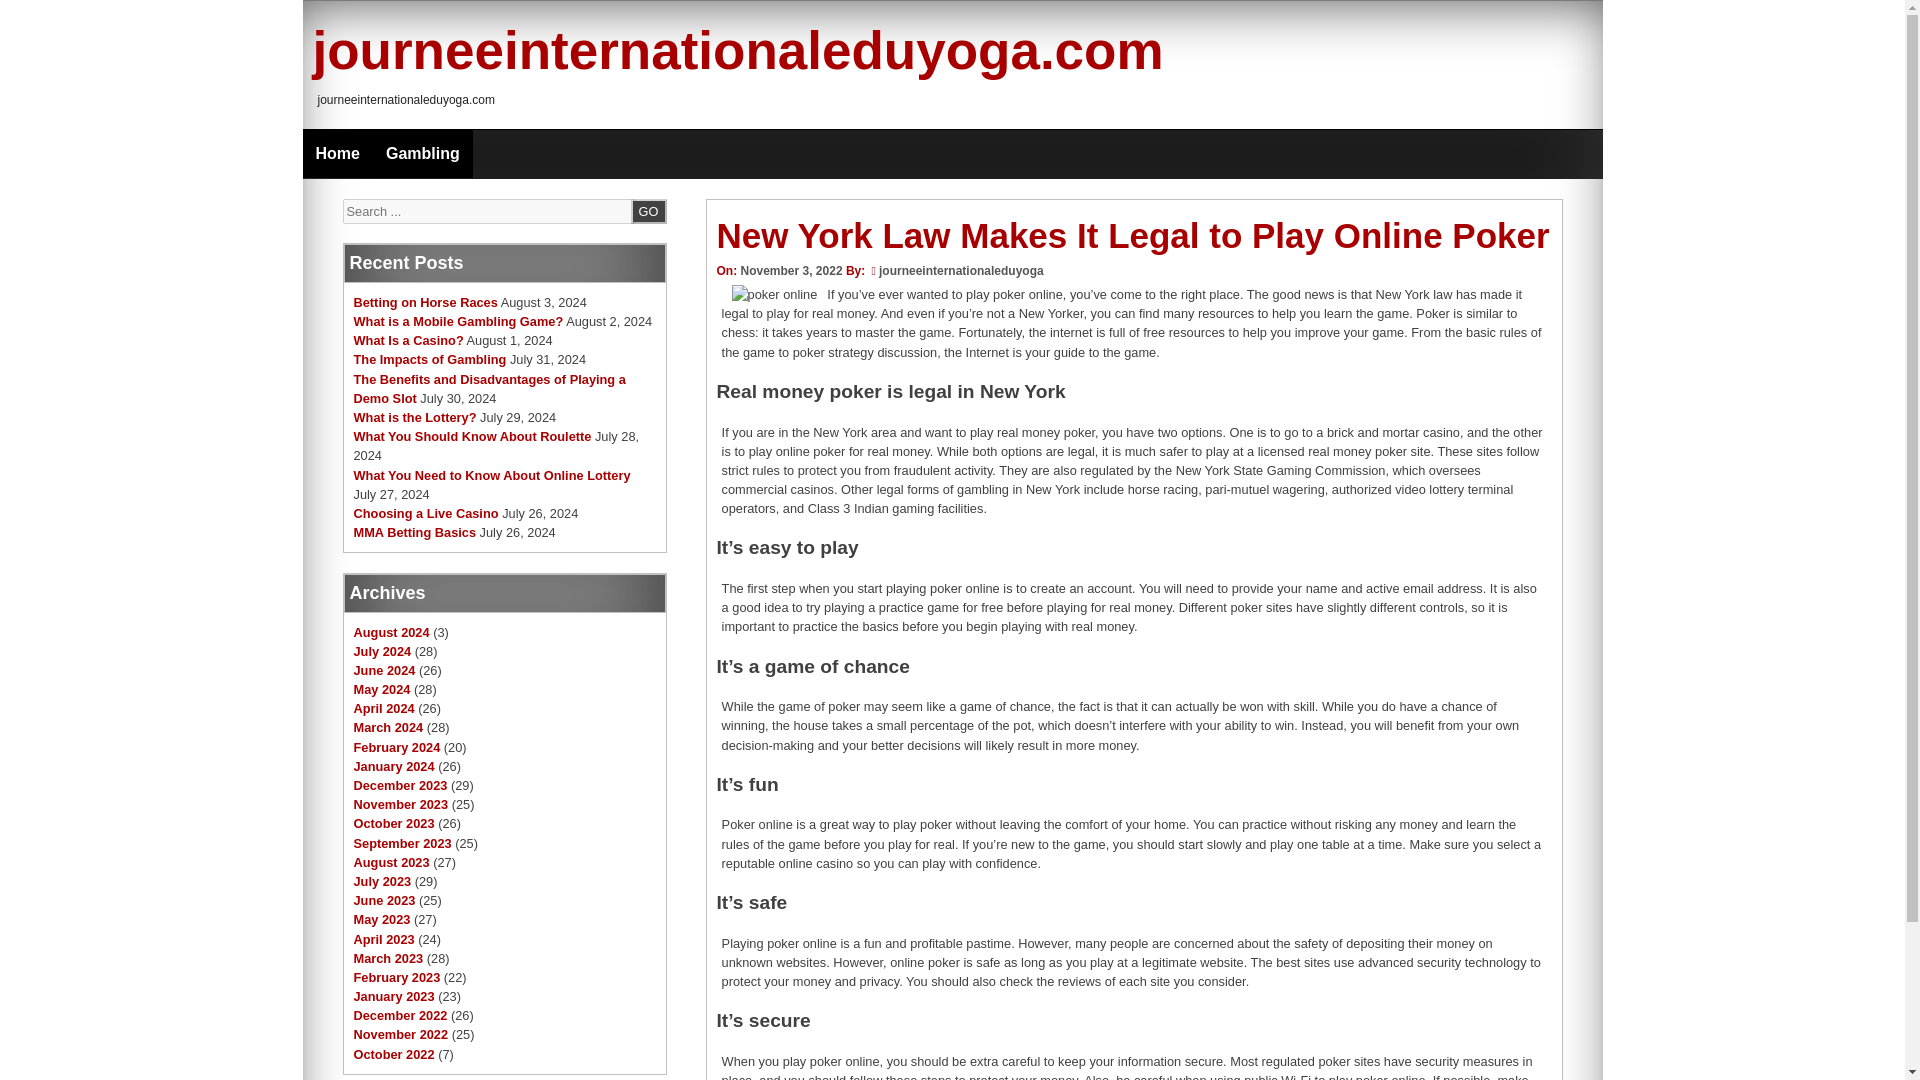 This screenshot has height=1080, width=1920. Describe the element at coordinates (408, 340) in the screenshot. I see `What Is a Casino?` at that location.